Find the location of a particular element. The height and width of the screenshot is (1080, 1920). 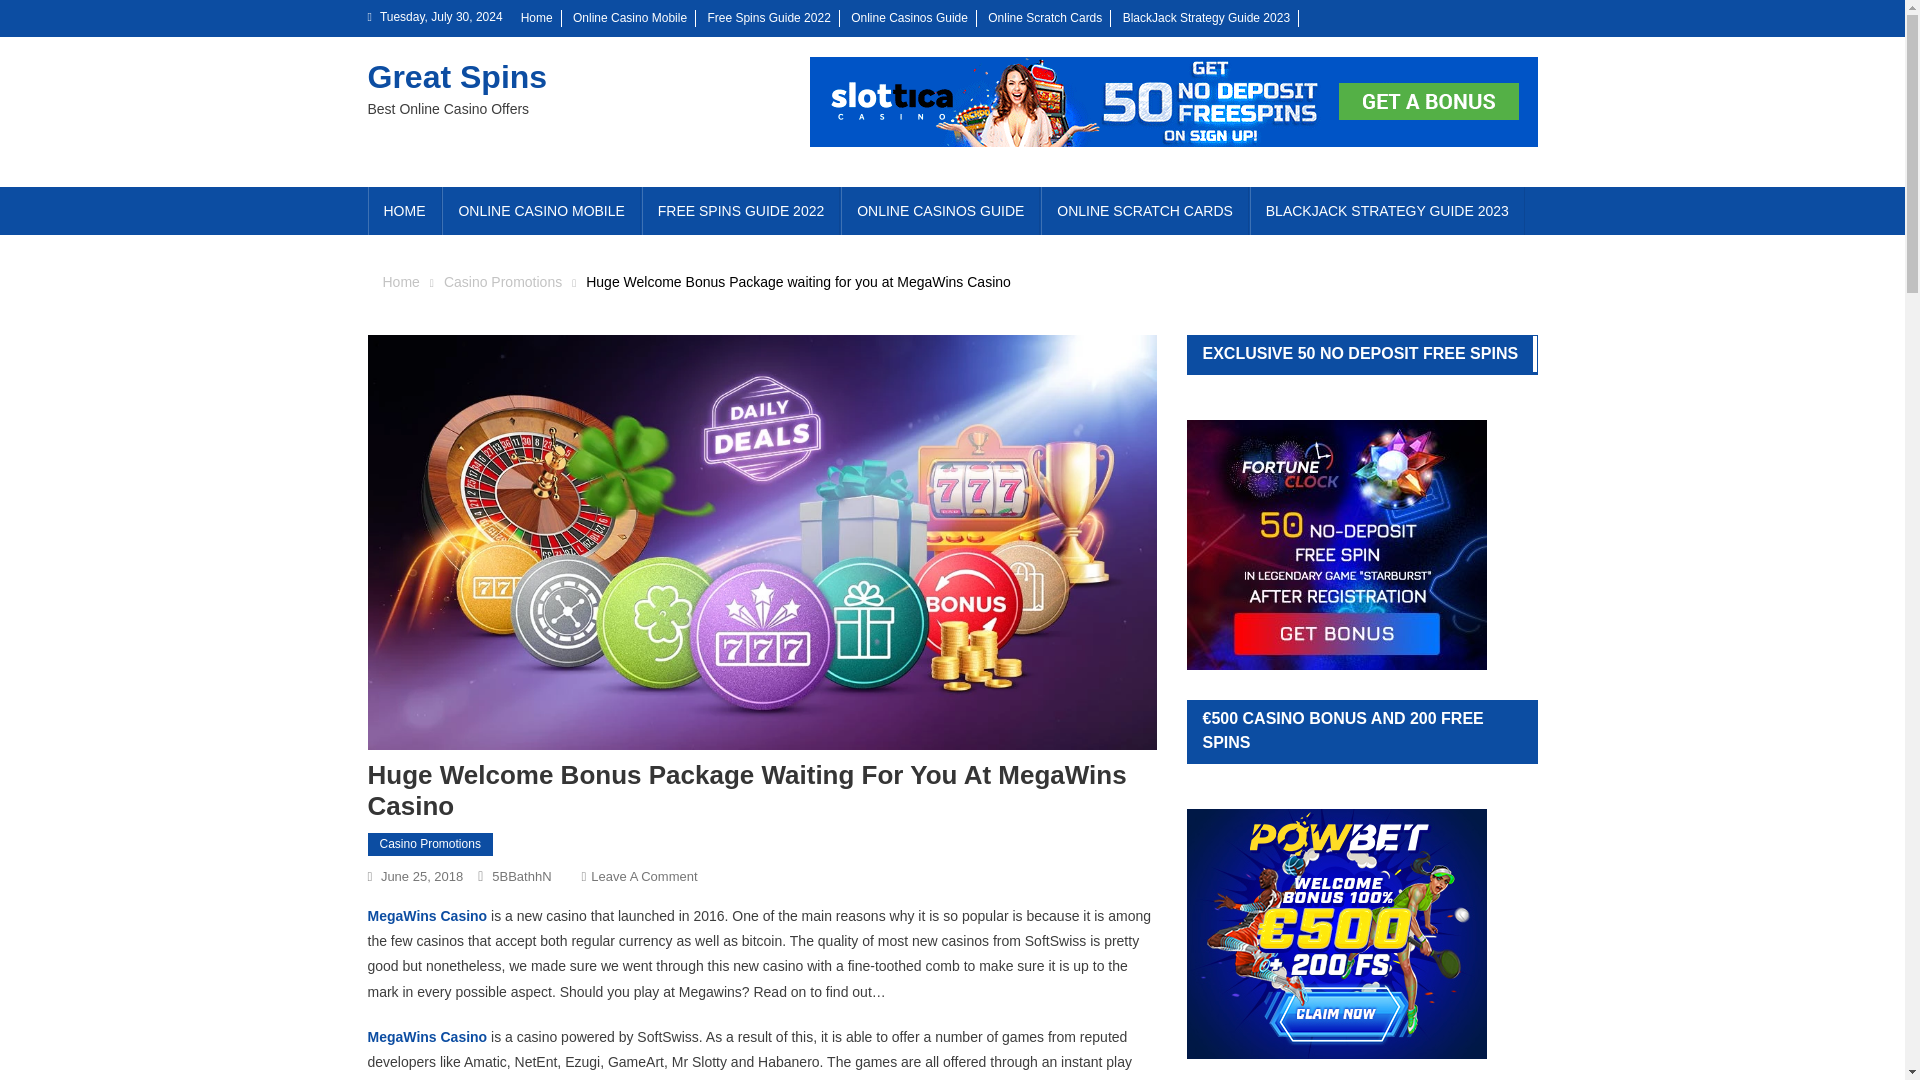

Home is located at coordinates (536, 17).